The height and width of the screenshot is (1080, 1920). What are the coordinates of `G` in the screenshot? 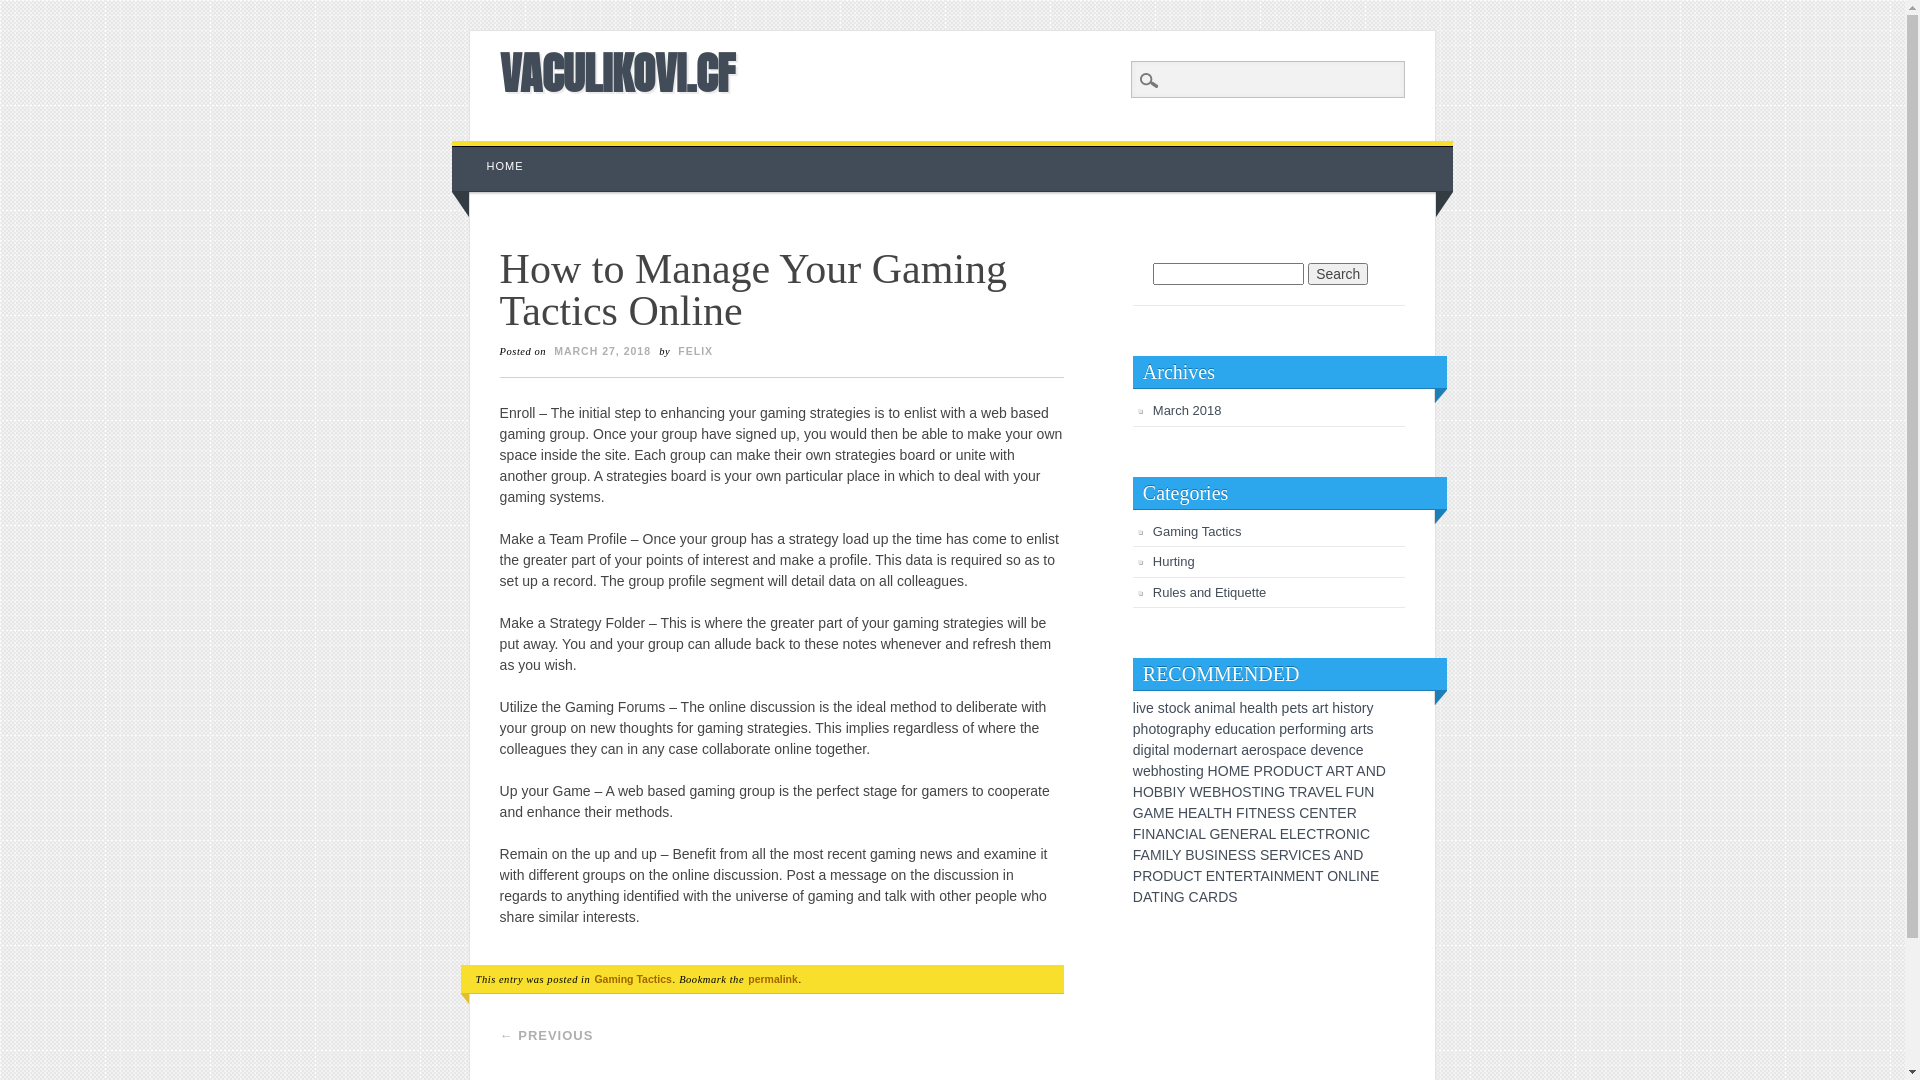 It's located at (1180, 896).